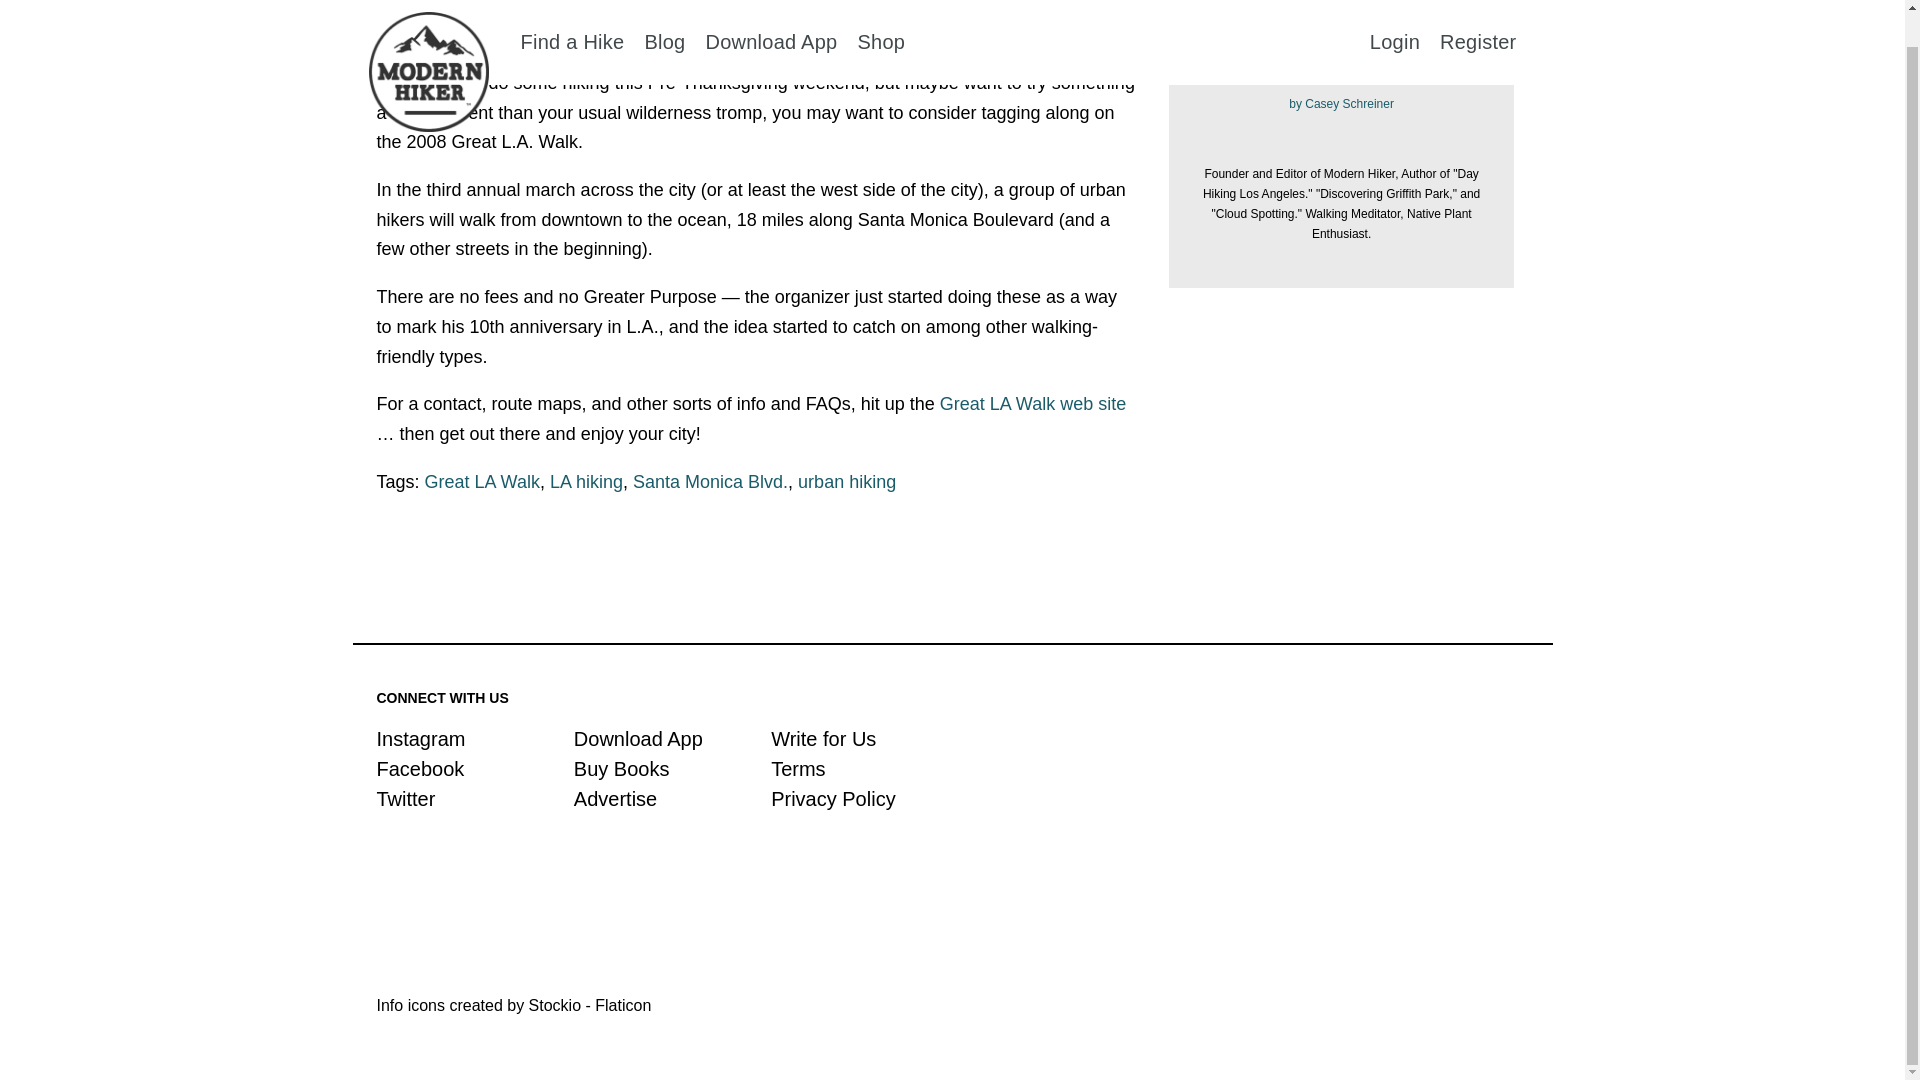 Image resolution: width=1920 pixels, height=1080 pixels. I want to click on Register, so click(1478, 10).